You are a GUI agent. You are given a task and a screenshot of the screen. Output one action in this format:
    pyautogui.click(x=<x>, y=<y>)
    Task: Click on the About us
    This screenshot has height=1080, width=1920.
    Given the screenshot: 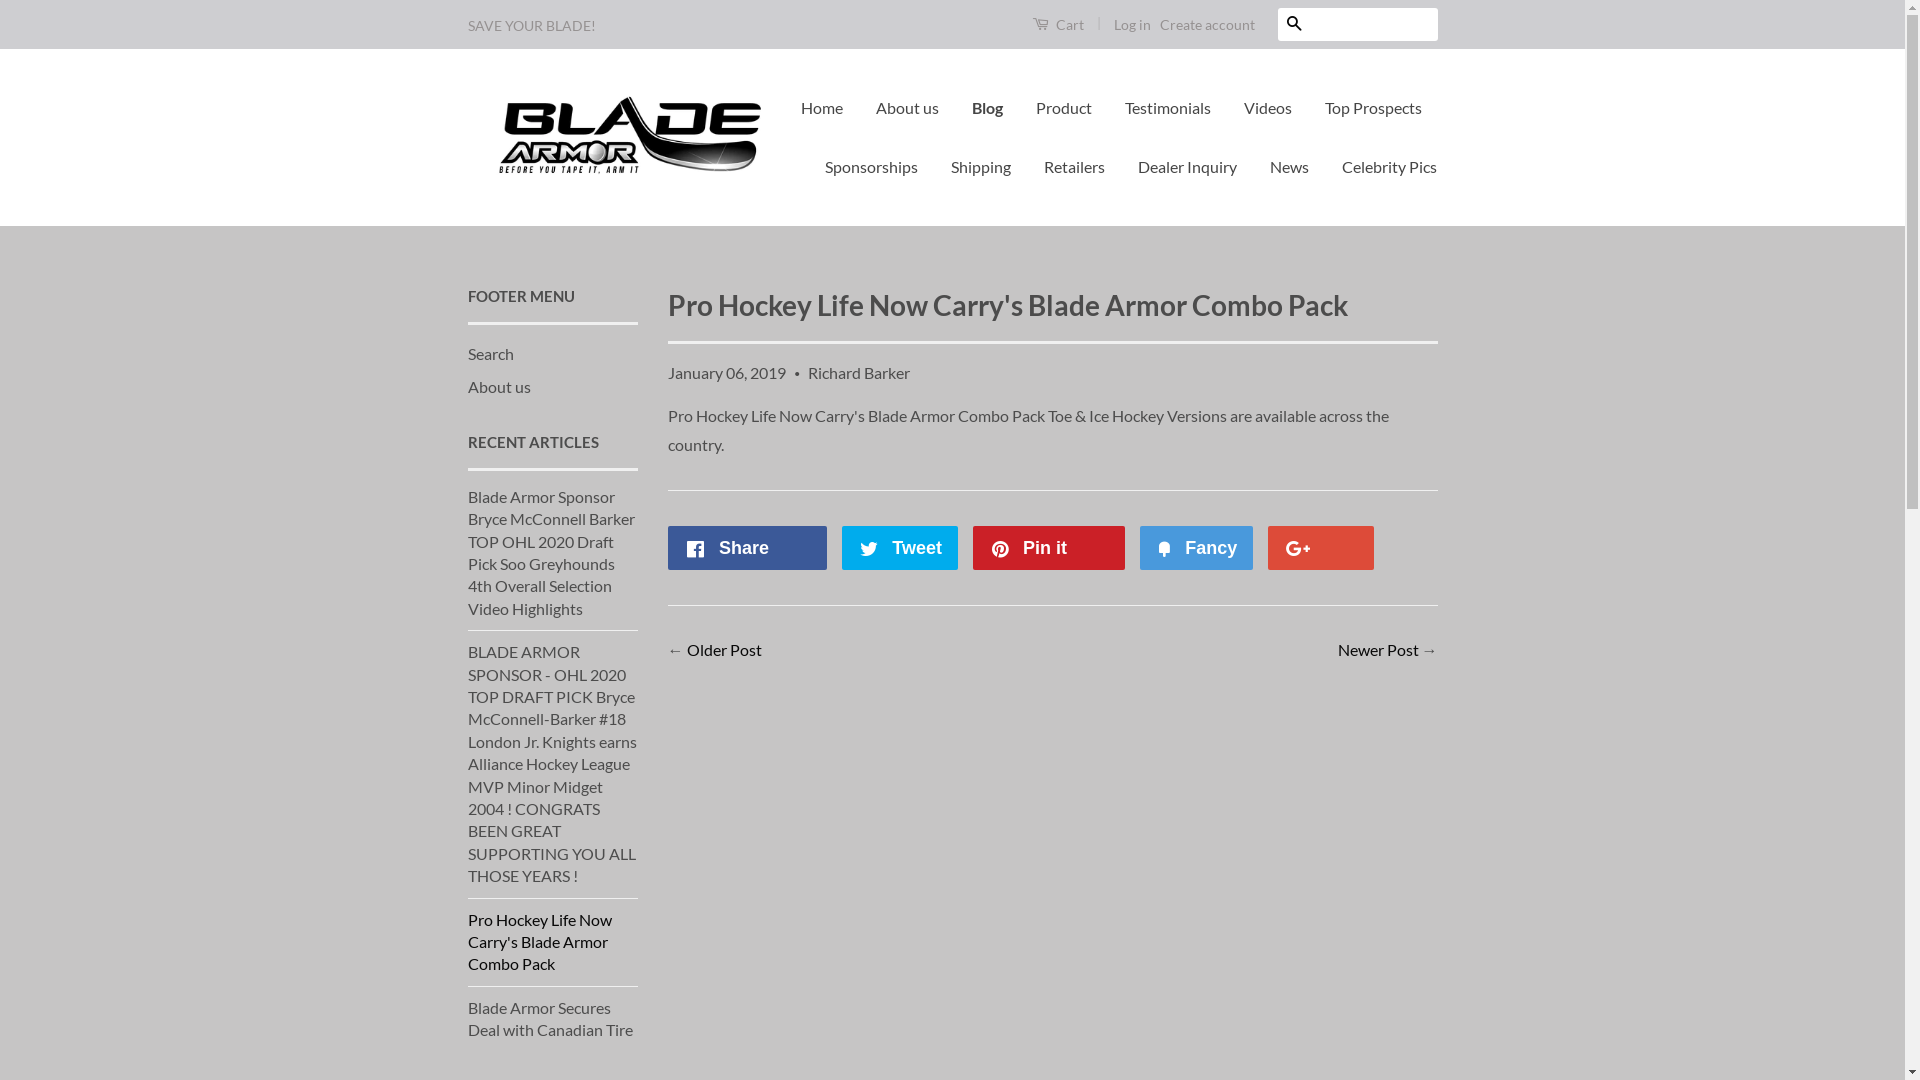 What is the action you would take?
    pyautogui.click(x=908, y=108)
    